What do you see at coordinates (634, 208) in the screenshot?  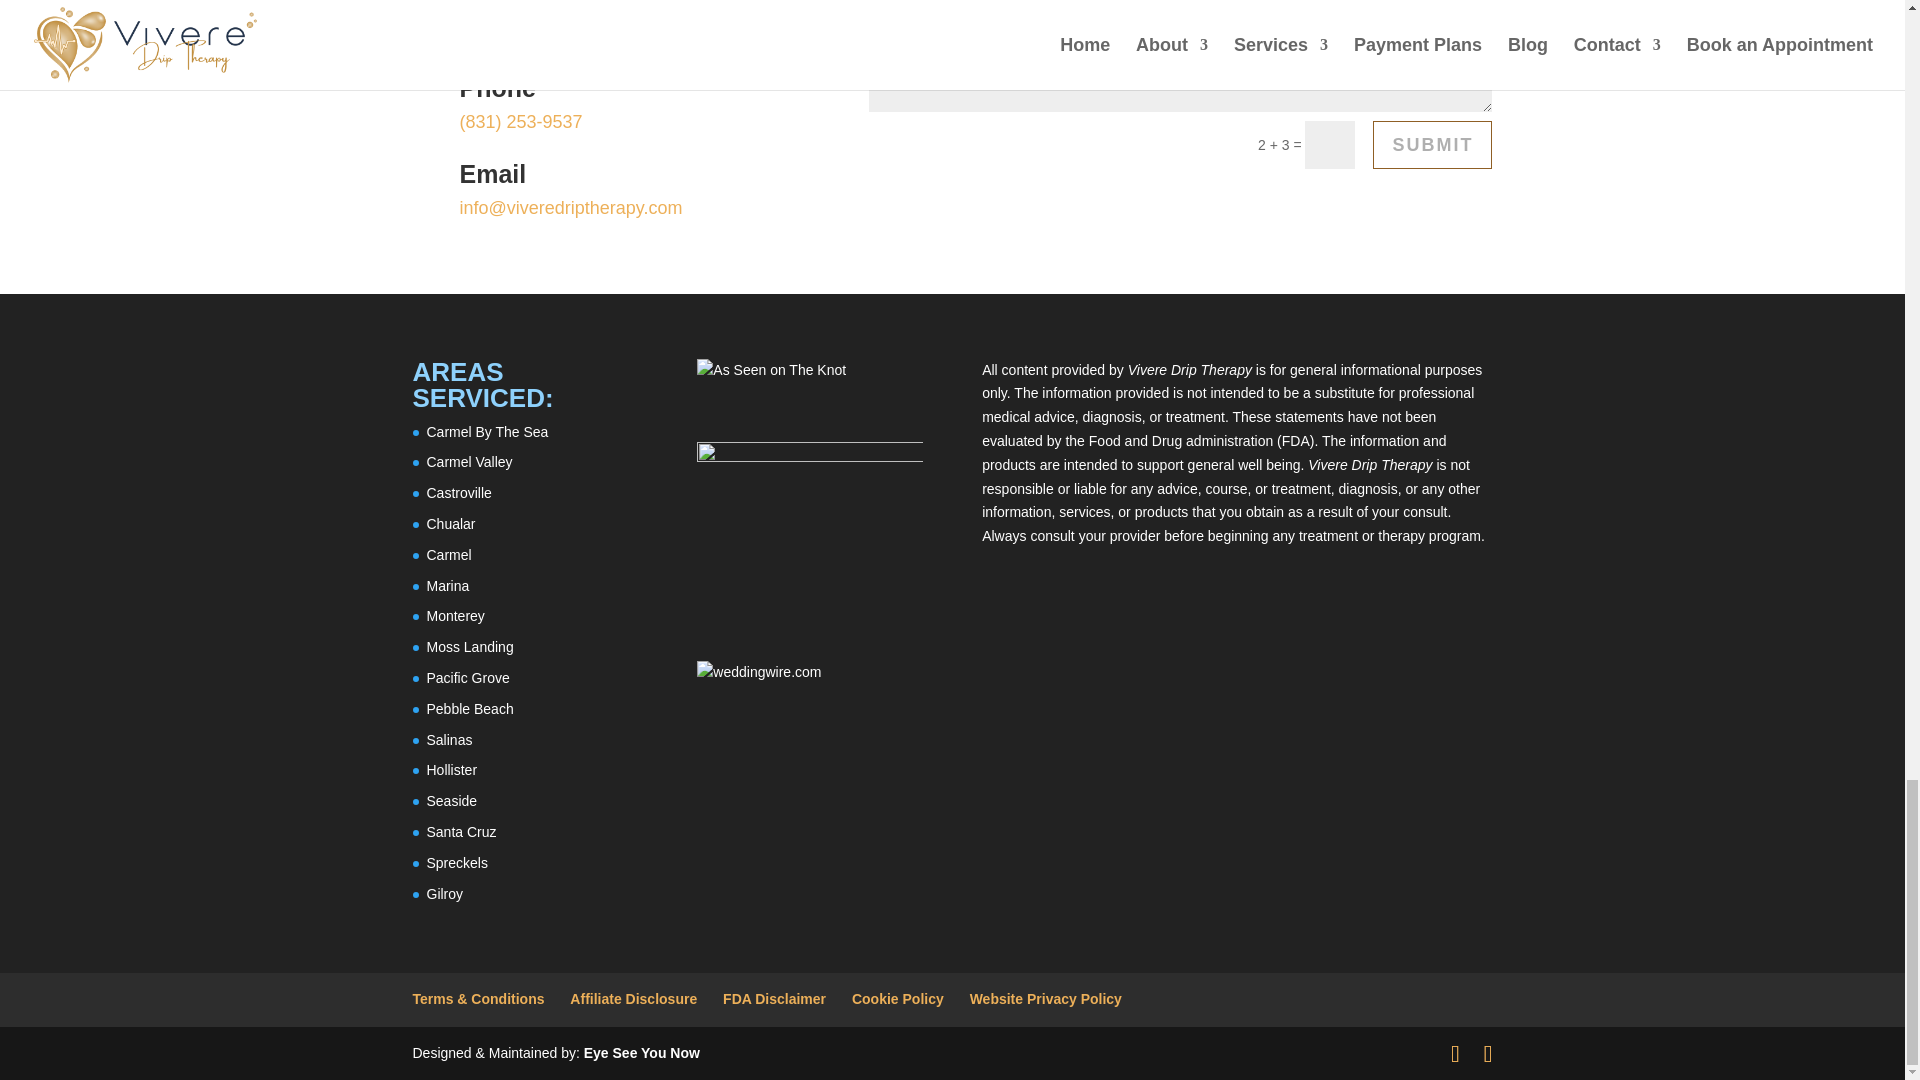 I see `Page 1` at bounding box center [634, 208].